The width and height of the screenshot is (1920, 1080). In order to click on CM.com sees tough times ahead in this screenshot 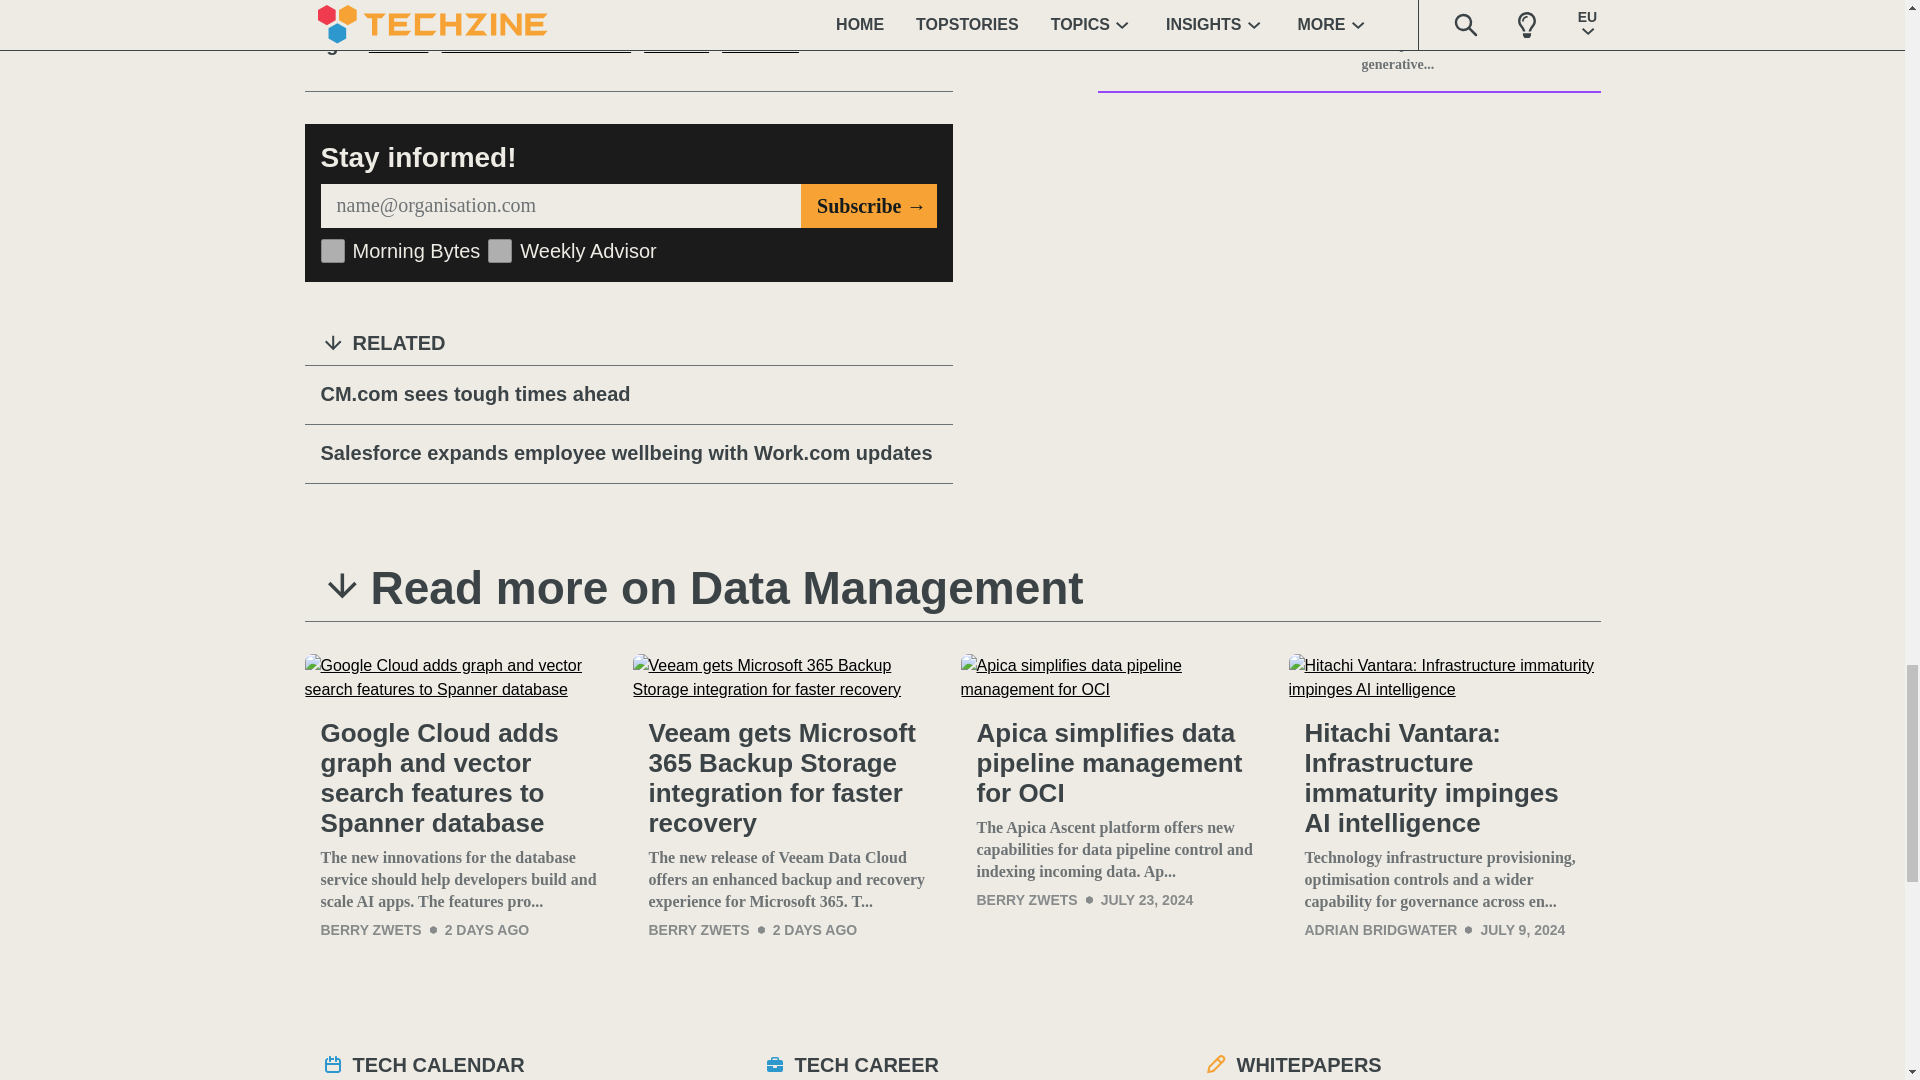, I will do `click(628, 395)`.